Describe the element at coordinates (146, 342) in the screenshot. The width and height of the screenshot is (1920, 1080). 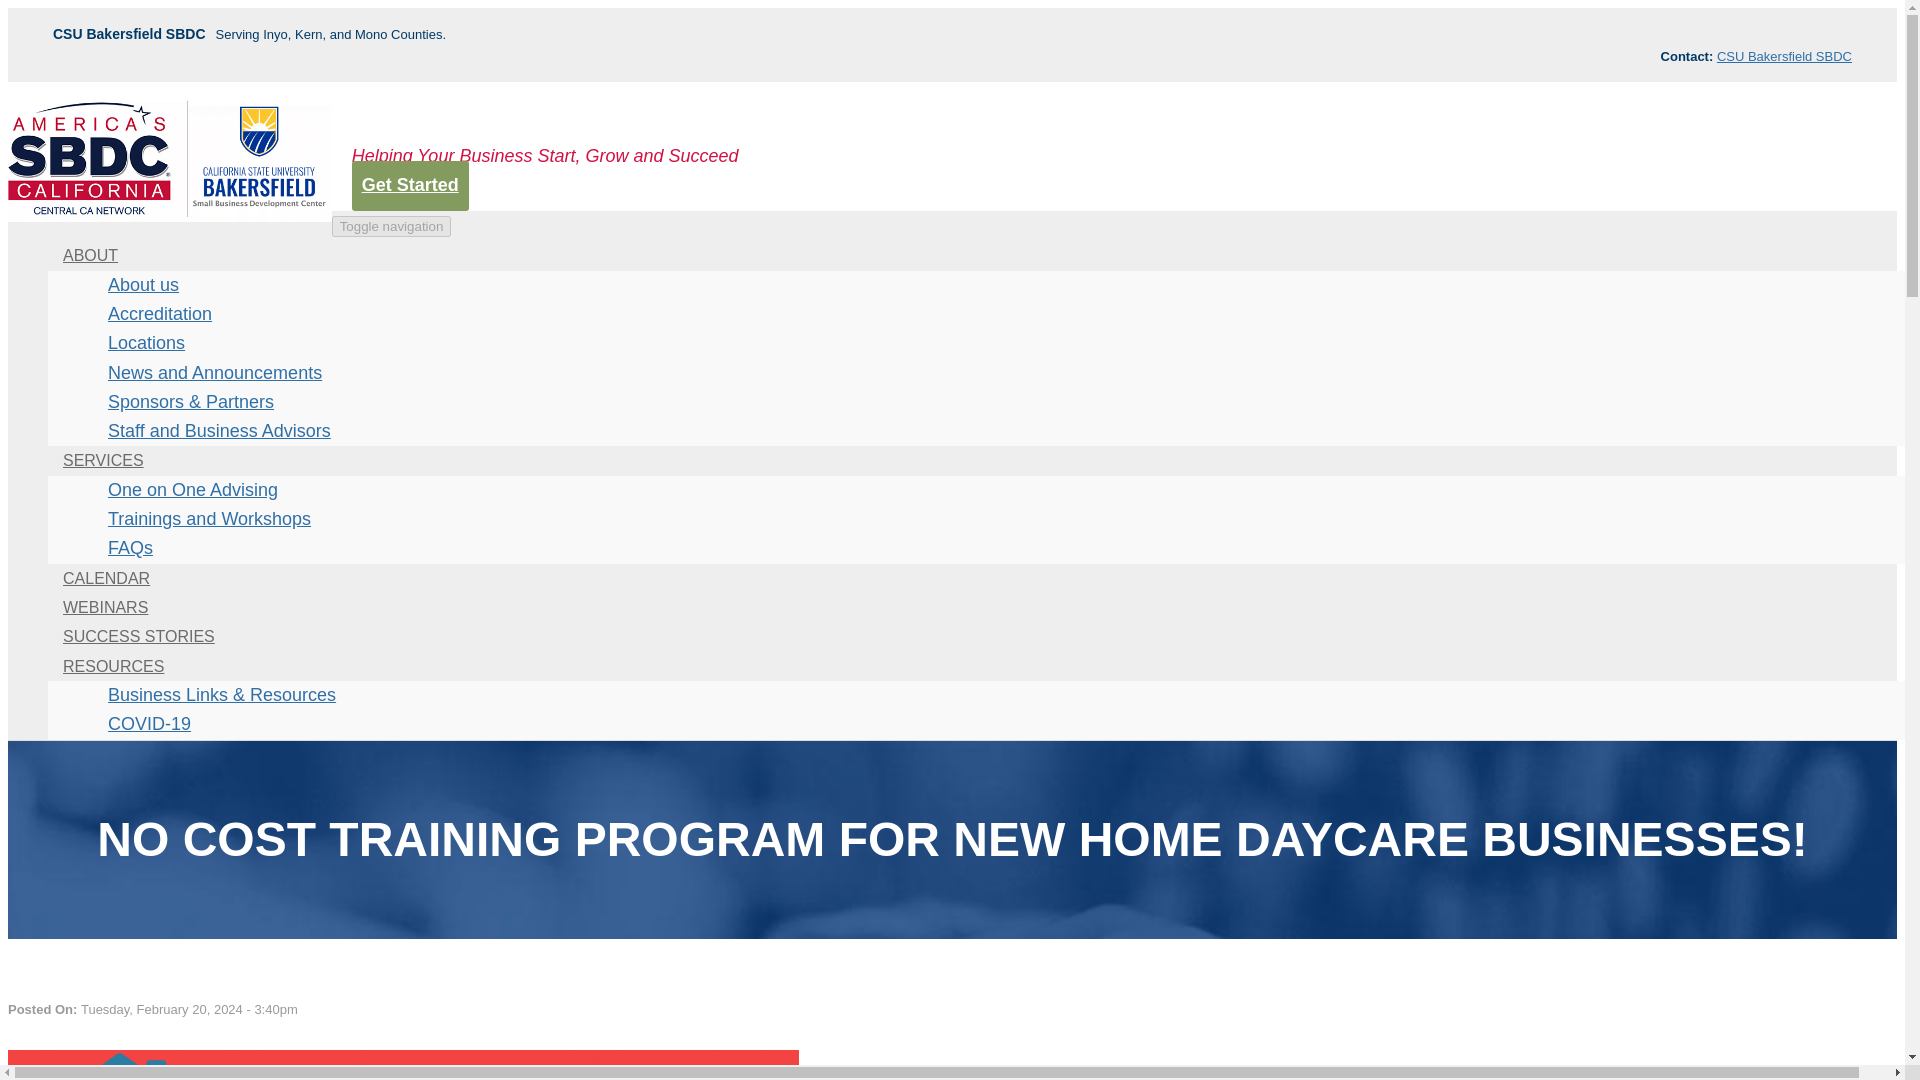
I see `Locations` at that location.